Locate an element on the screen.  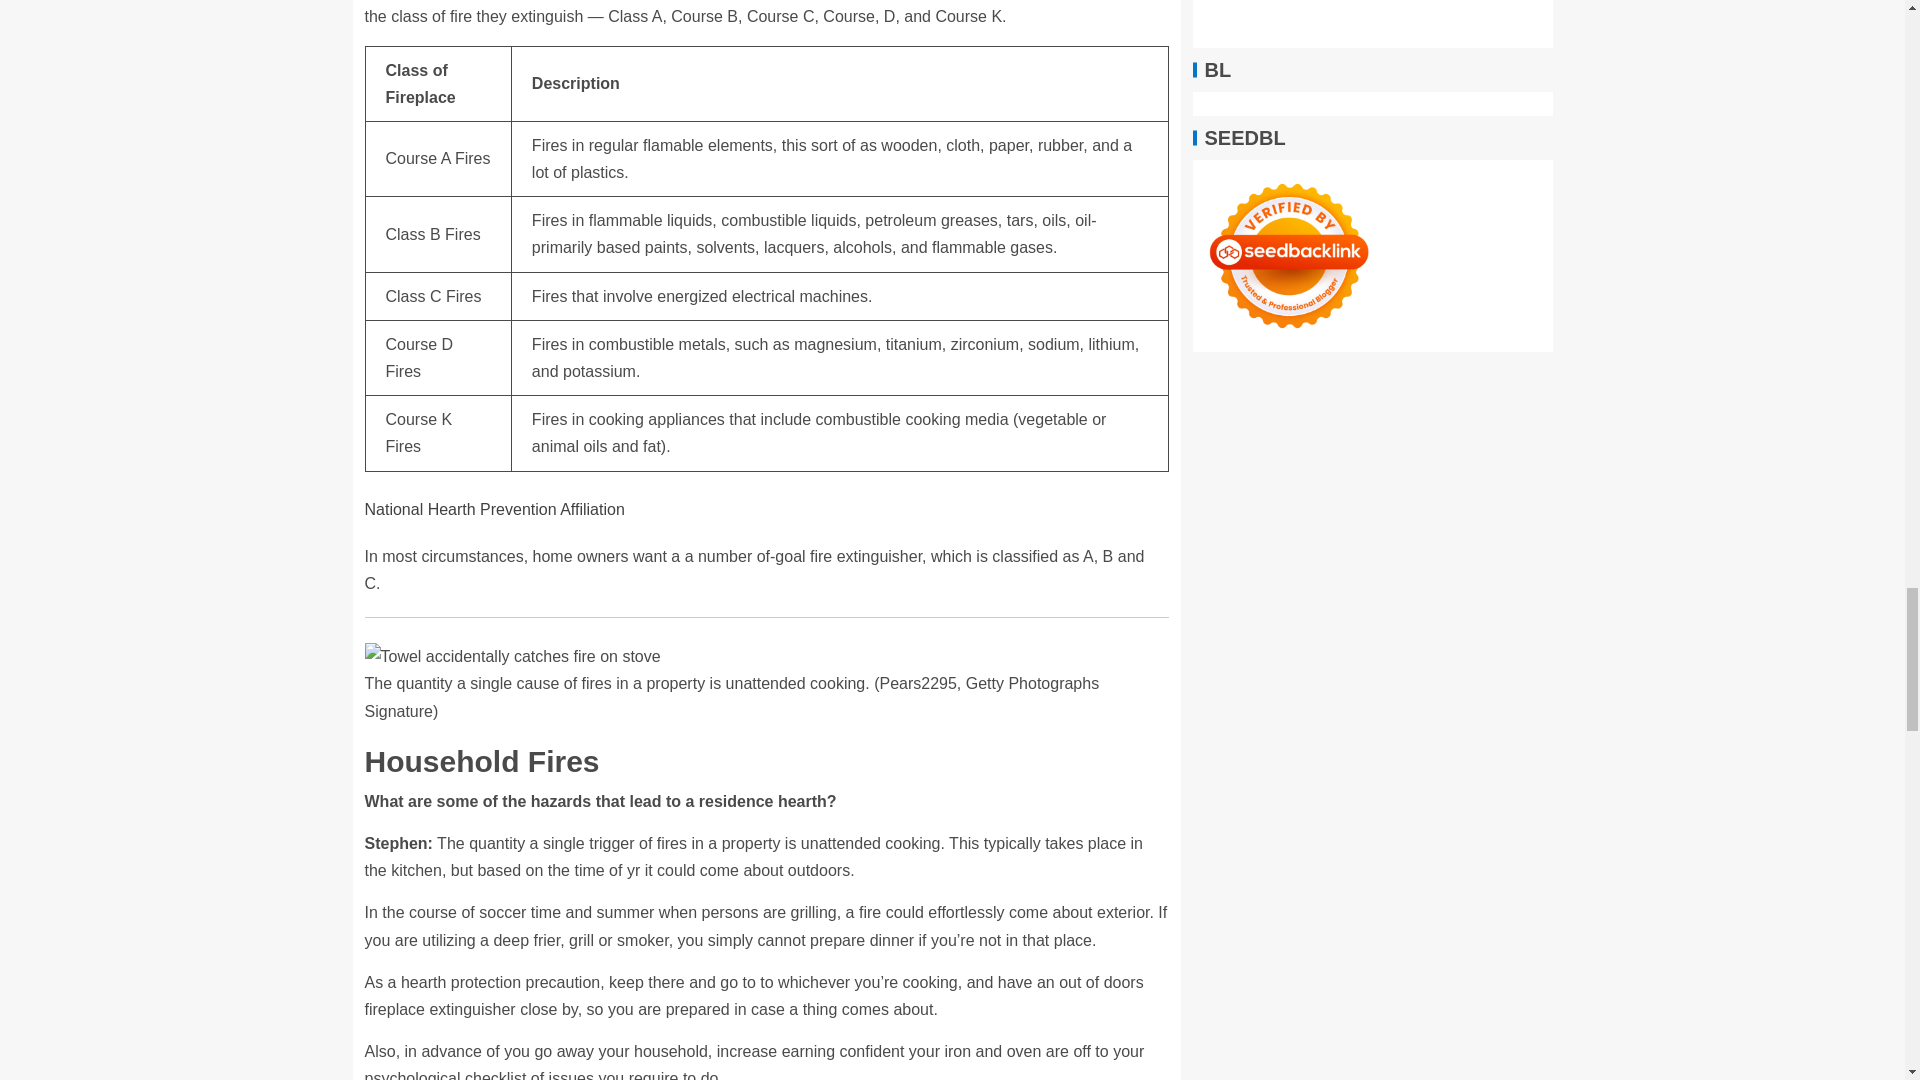
National Hearth Prevention Affiliation is located at coordinates (494, 510).